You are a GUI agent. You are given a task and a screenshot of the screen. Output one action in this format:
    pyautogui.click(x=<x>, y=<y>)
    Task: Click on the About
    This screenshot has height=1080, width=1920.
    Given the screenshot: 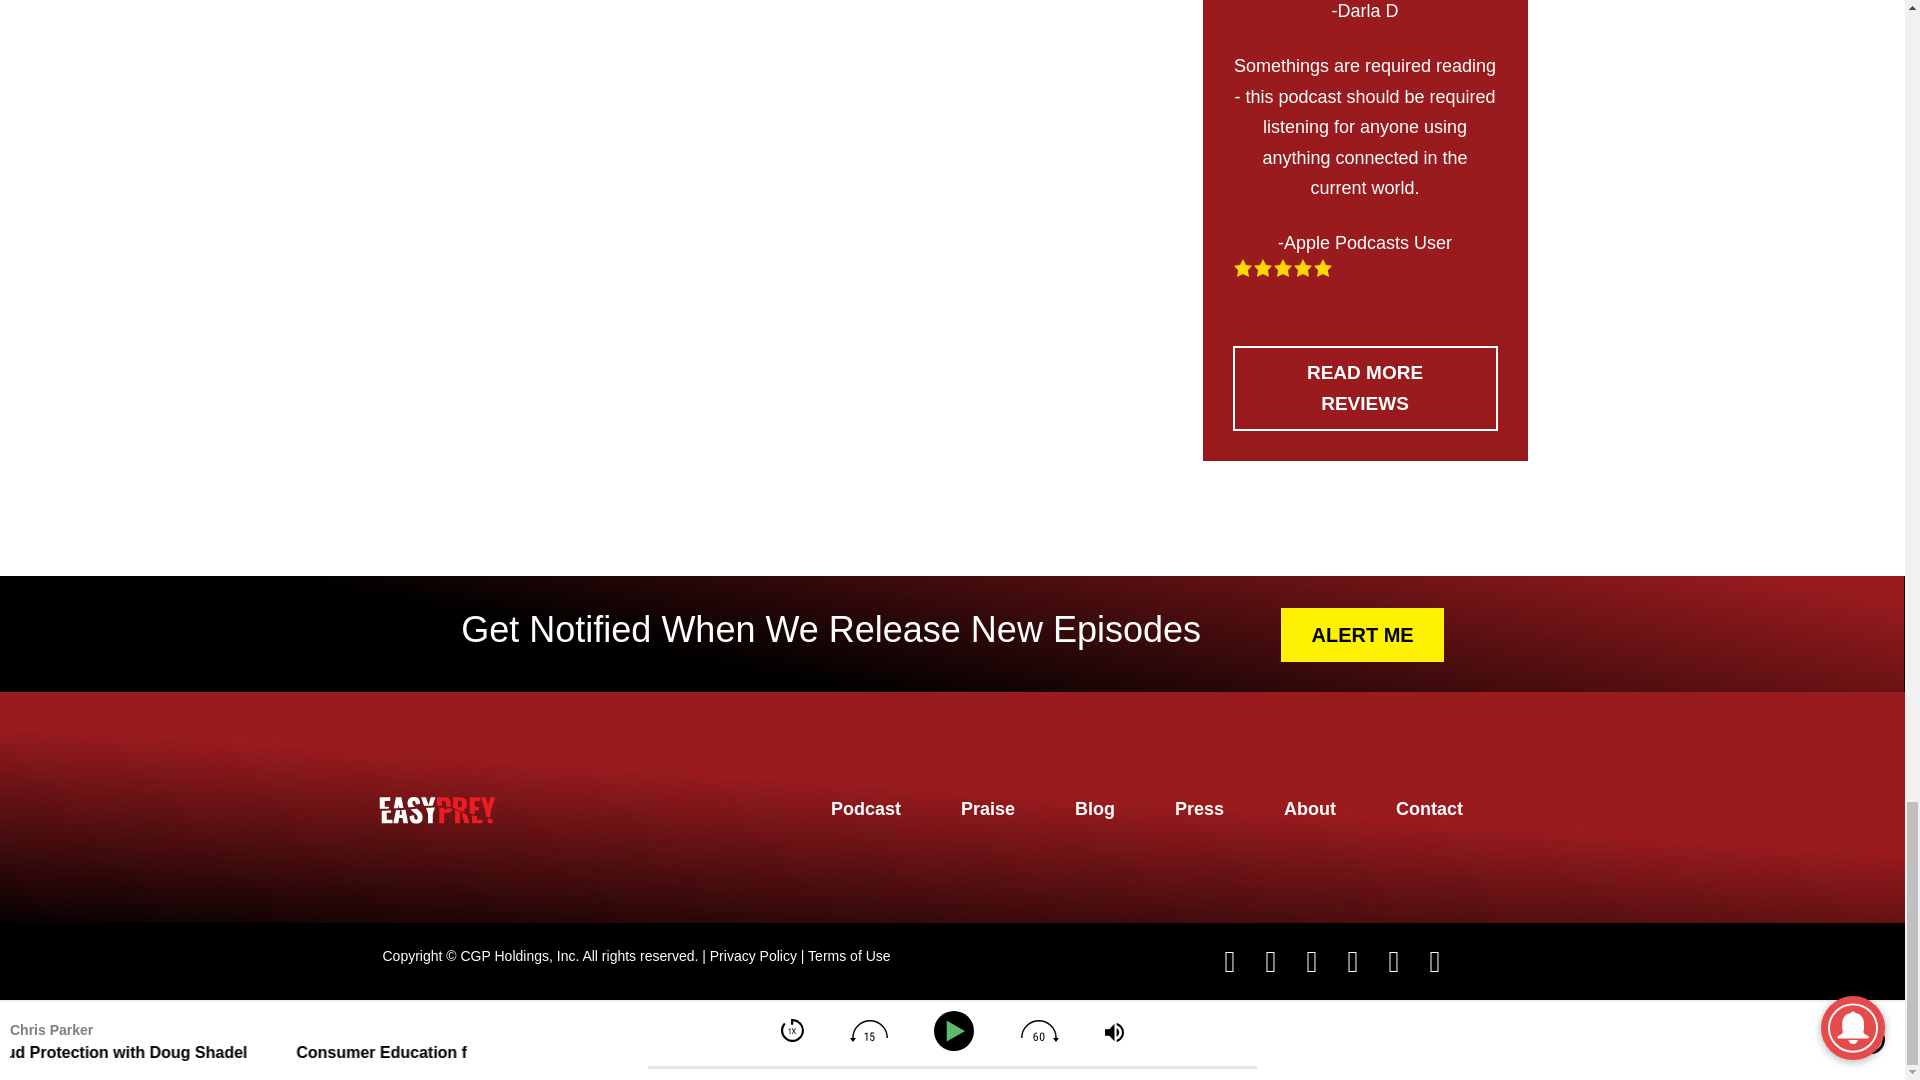 What is the action you would take?
    pyautogui.click(x=1310, y=809)
    